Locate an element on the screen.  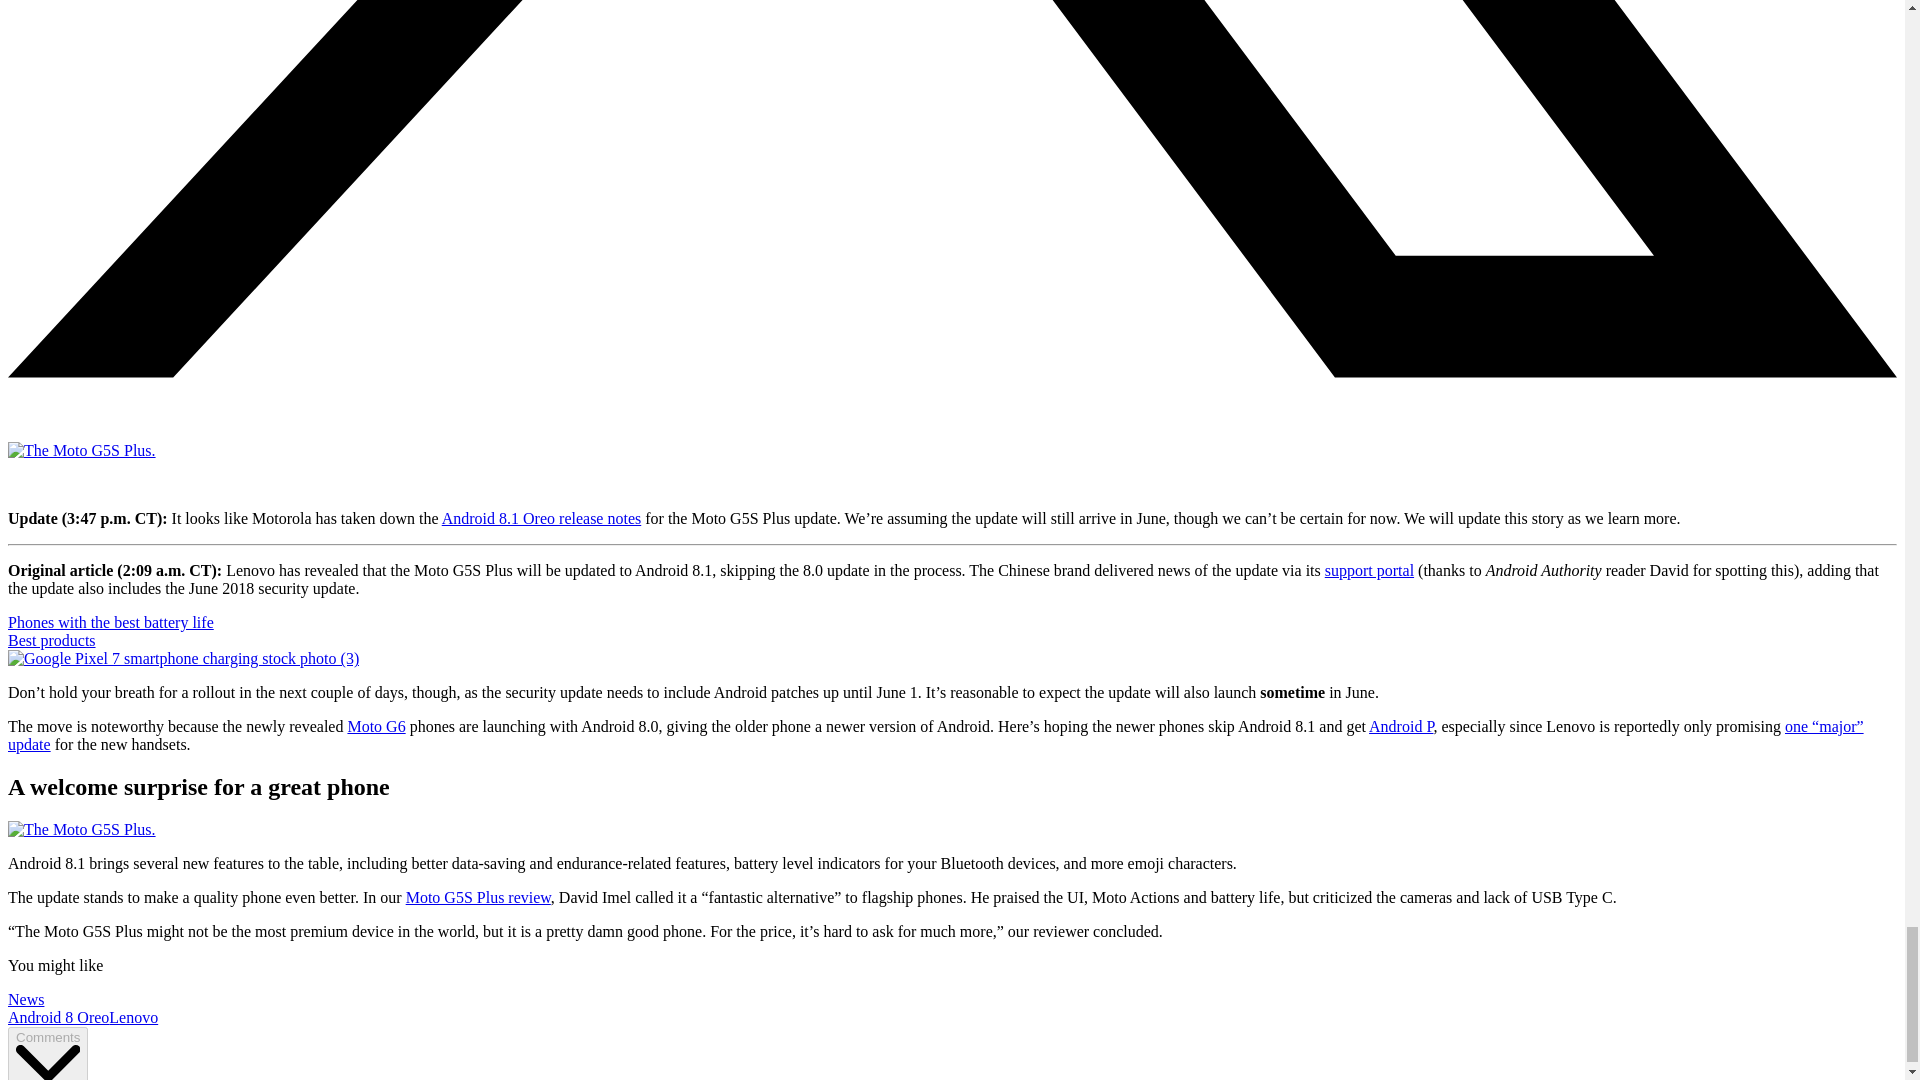
support portal is located at coordinates (1368, 570).